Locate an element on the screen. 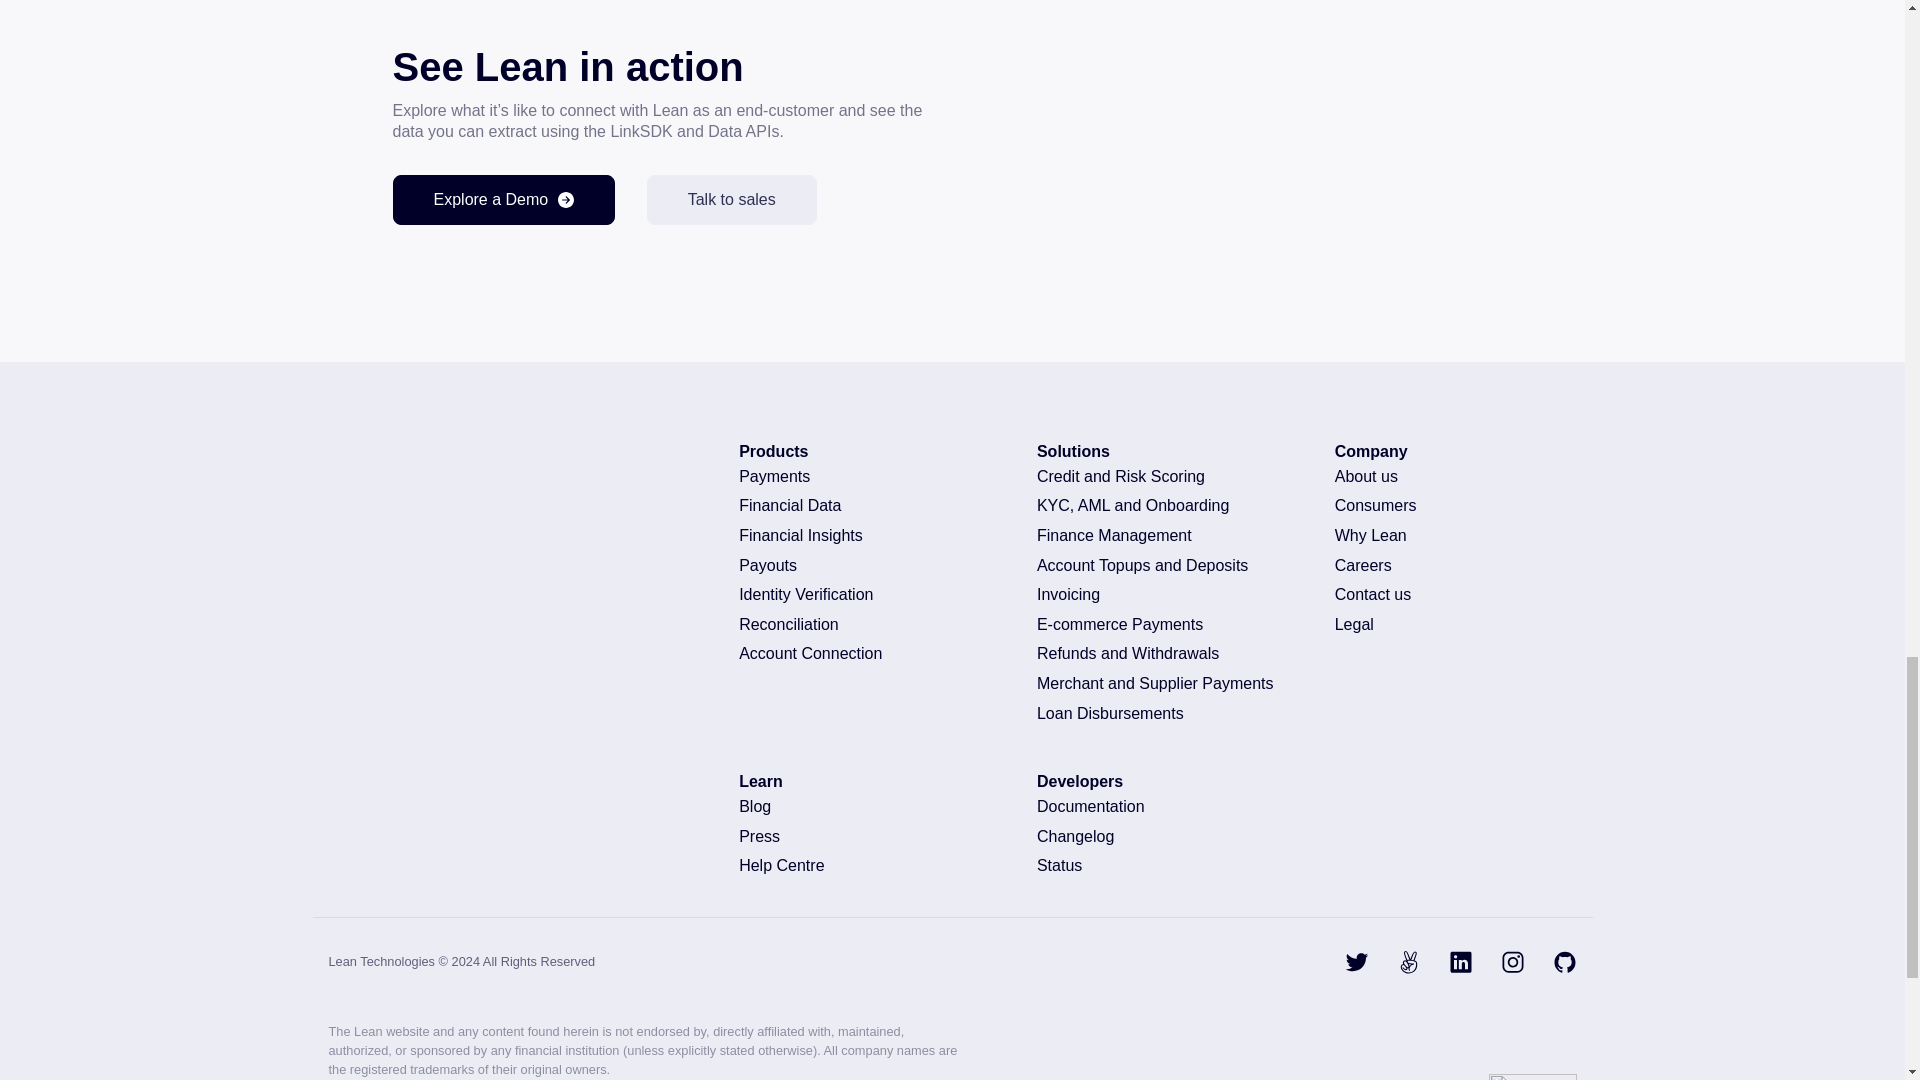  Payments is located at coordinates (868, 476).